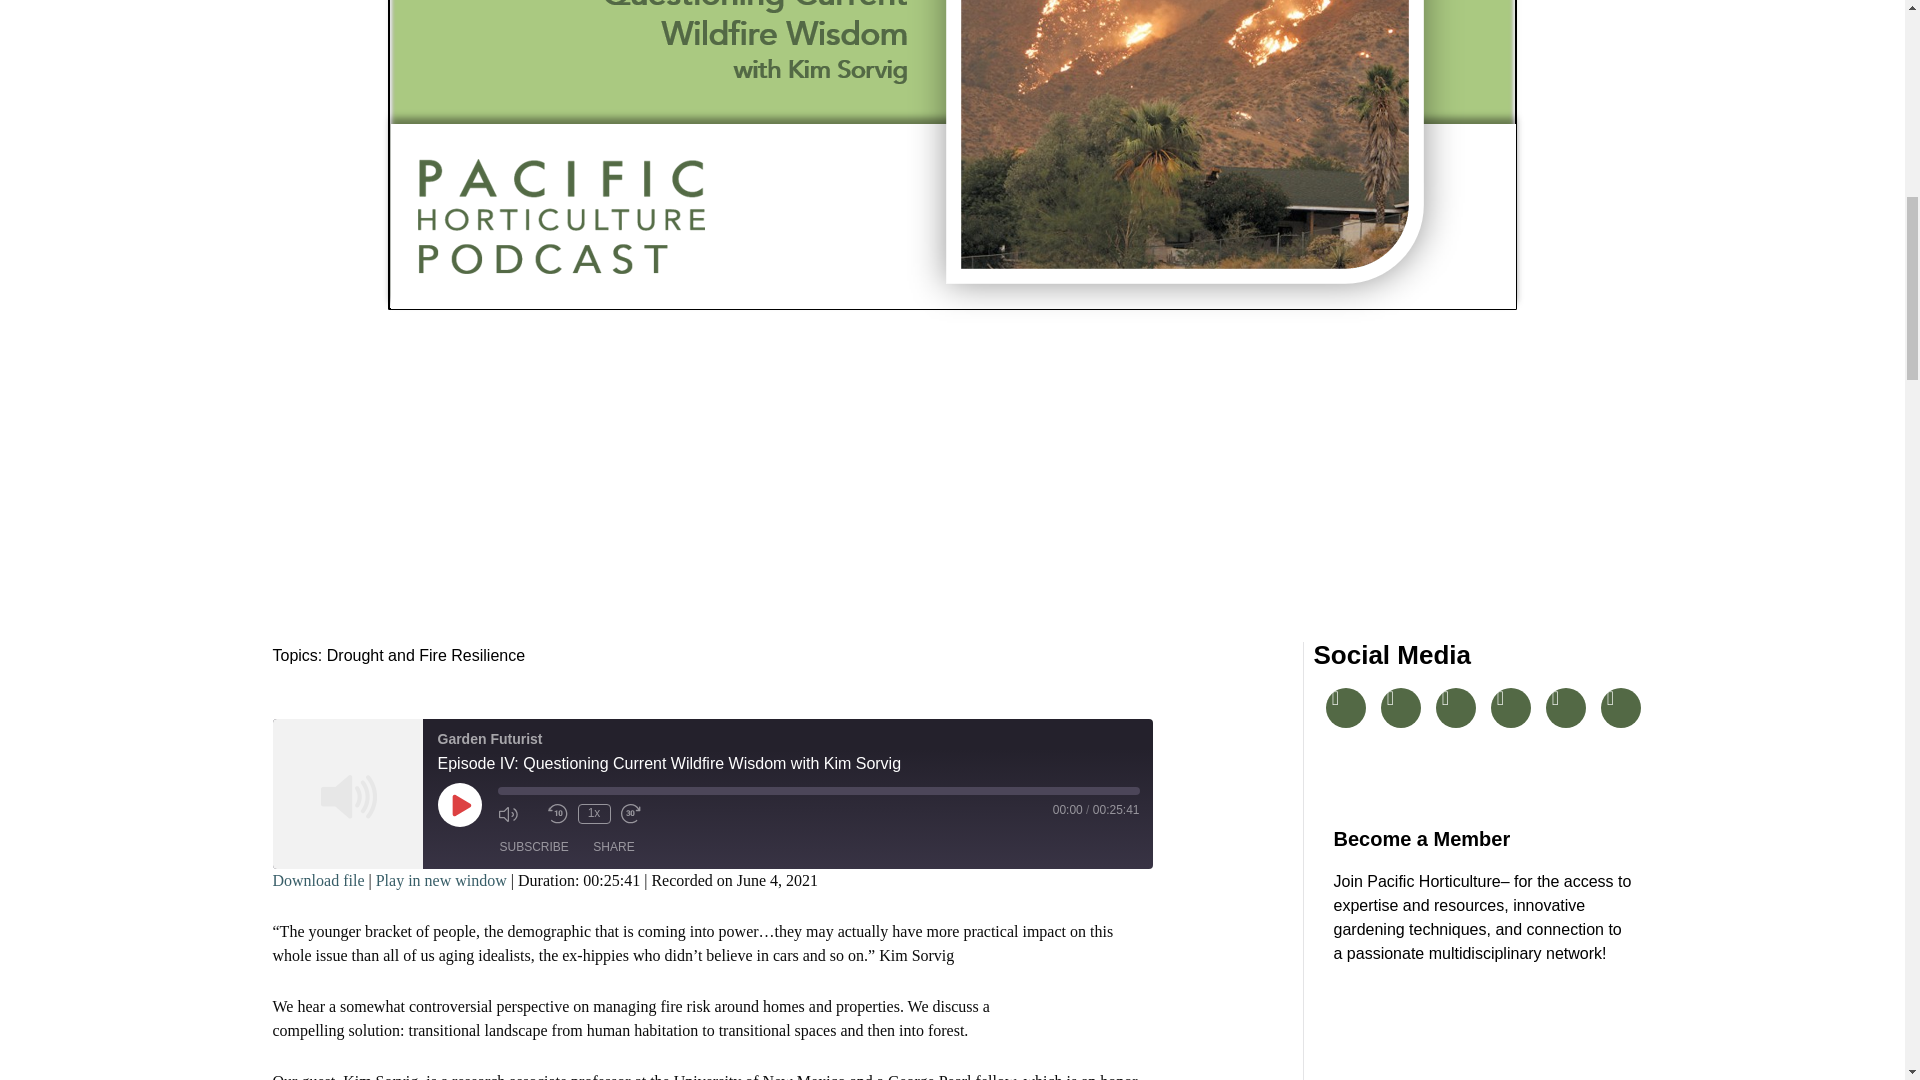  Describe the element at coordinates (459, 805) in the screenshot. I see `Play` at that location.